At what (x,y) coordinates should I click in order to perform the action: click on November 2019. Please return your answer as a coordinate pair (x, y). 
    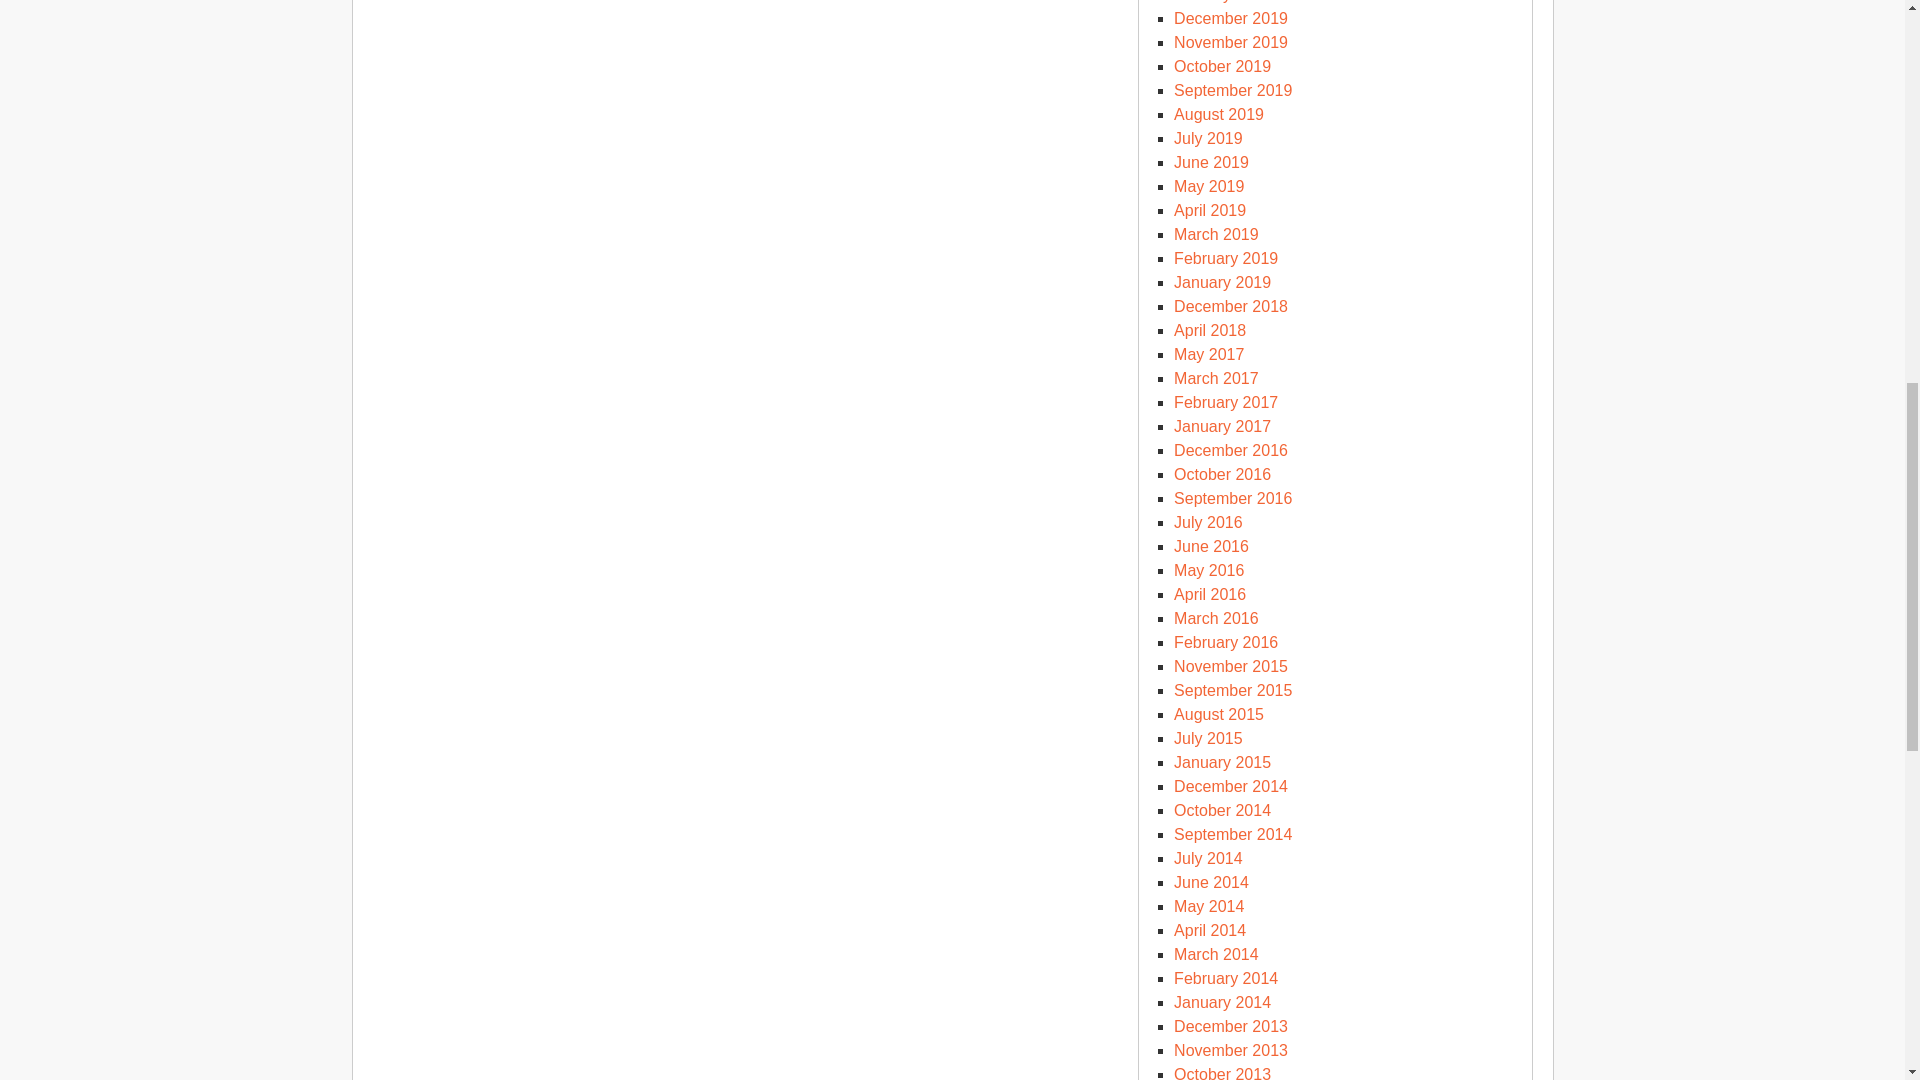
    Looking at the image, I should click on (1230, 42).